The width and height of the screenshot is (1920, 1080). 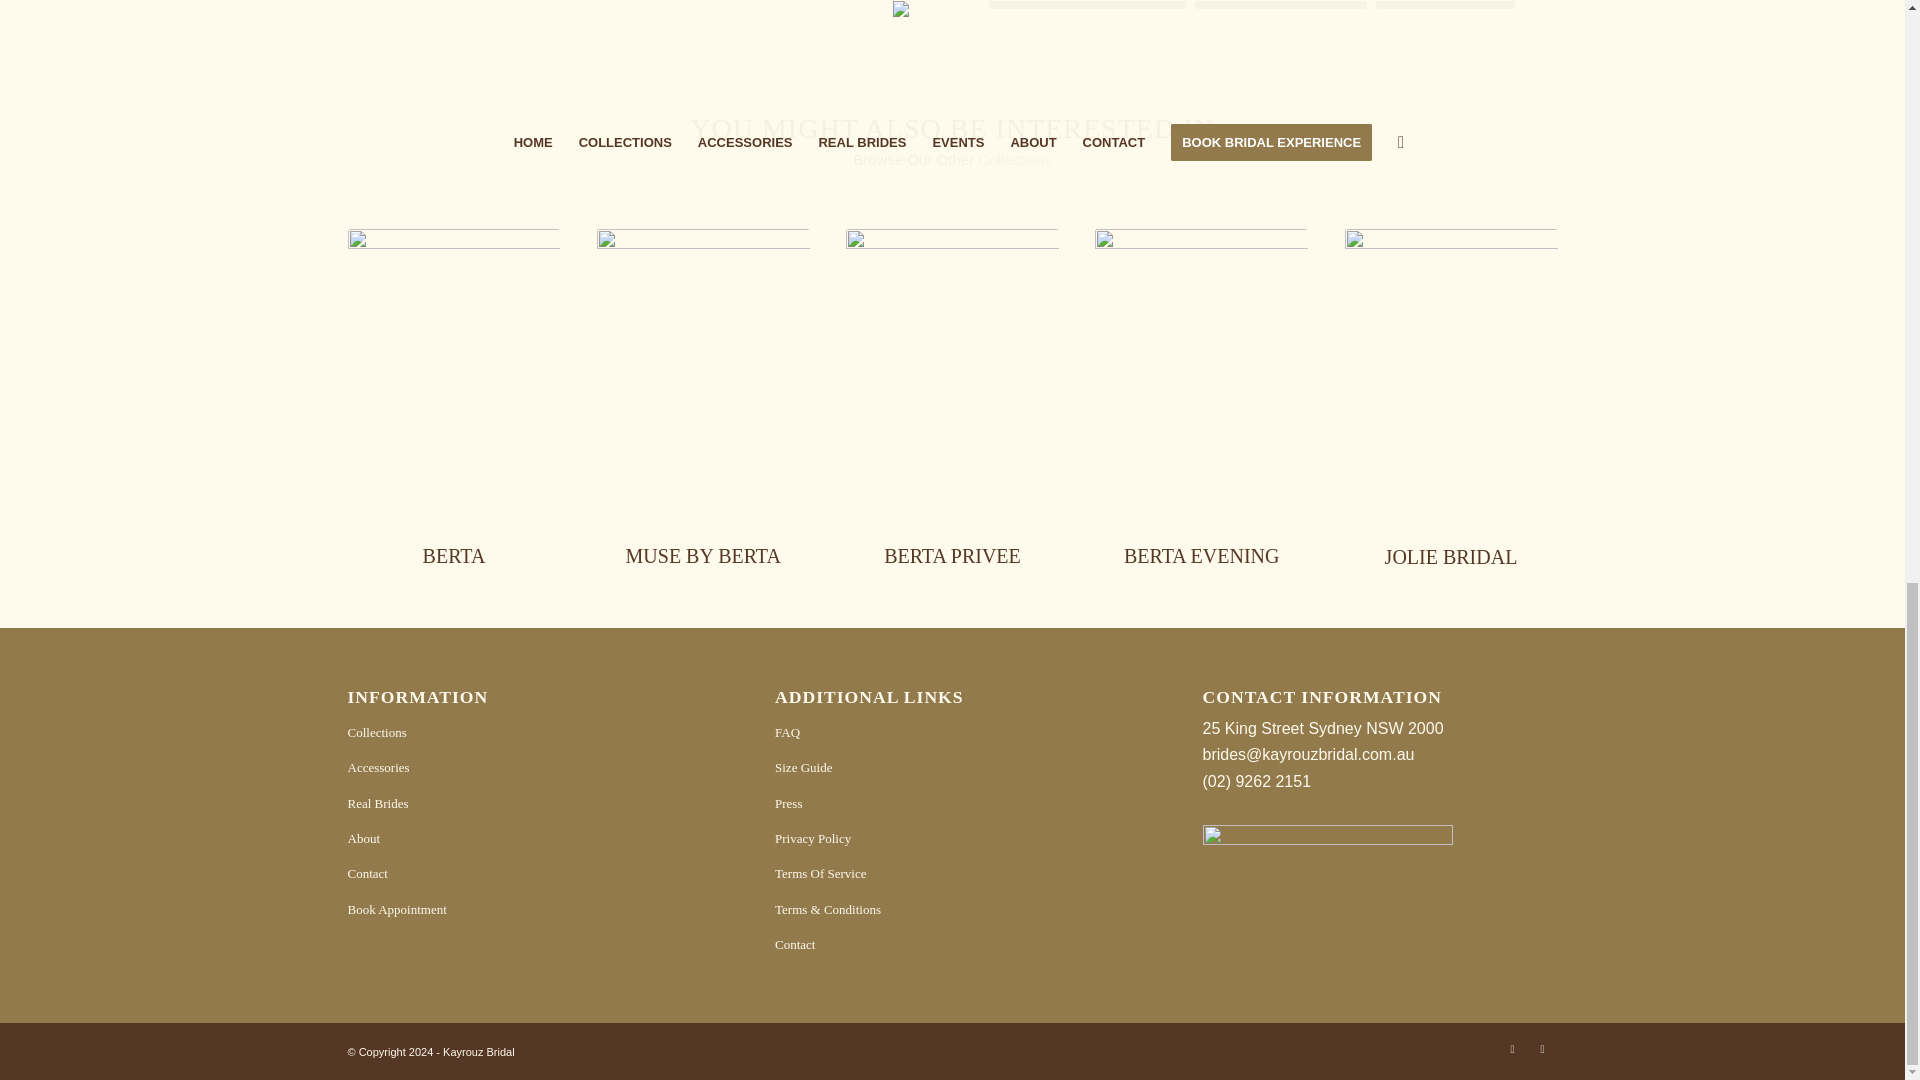 I want to click on Facebook, so click(x=1512, y=1048).